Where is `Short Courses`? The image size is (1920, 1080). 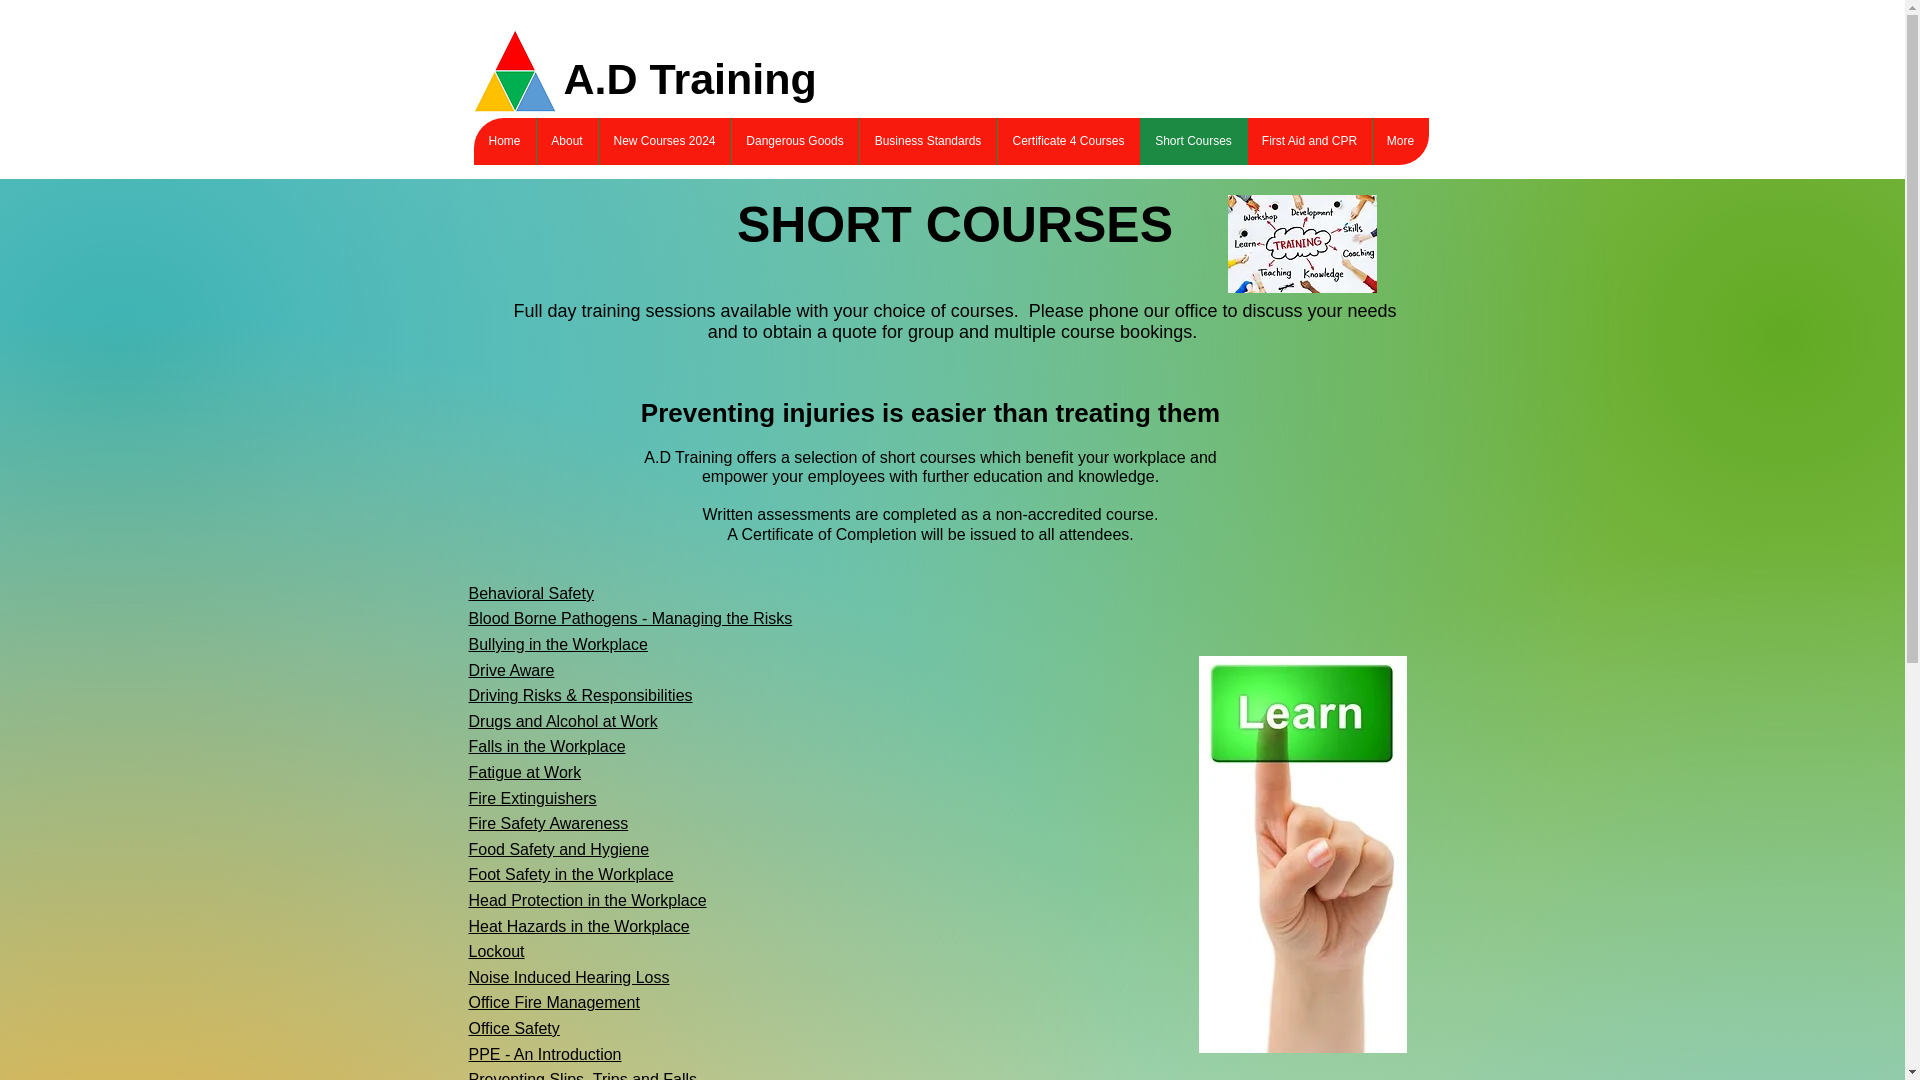
Short Courses is located at coordinates (1193, 141).